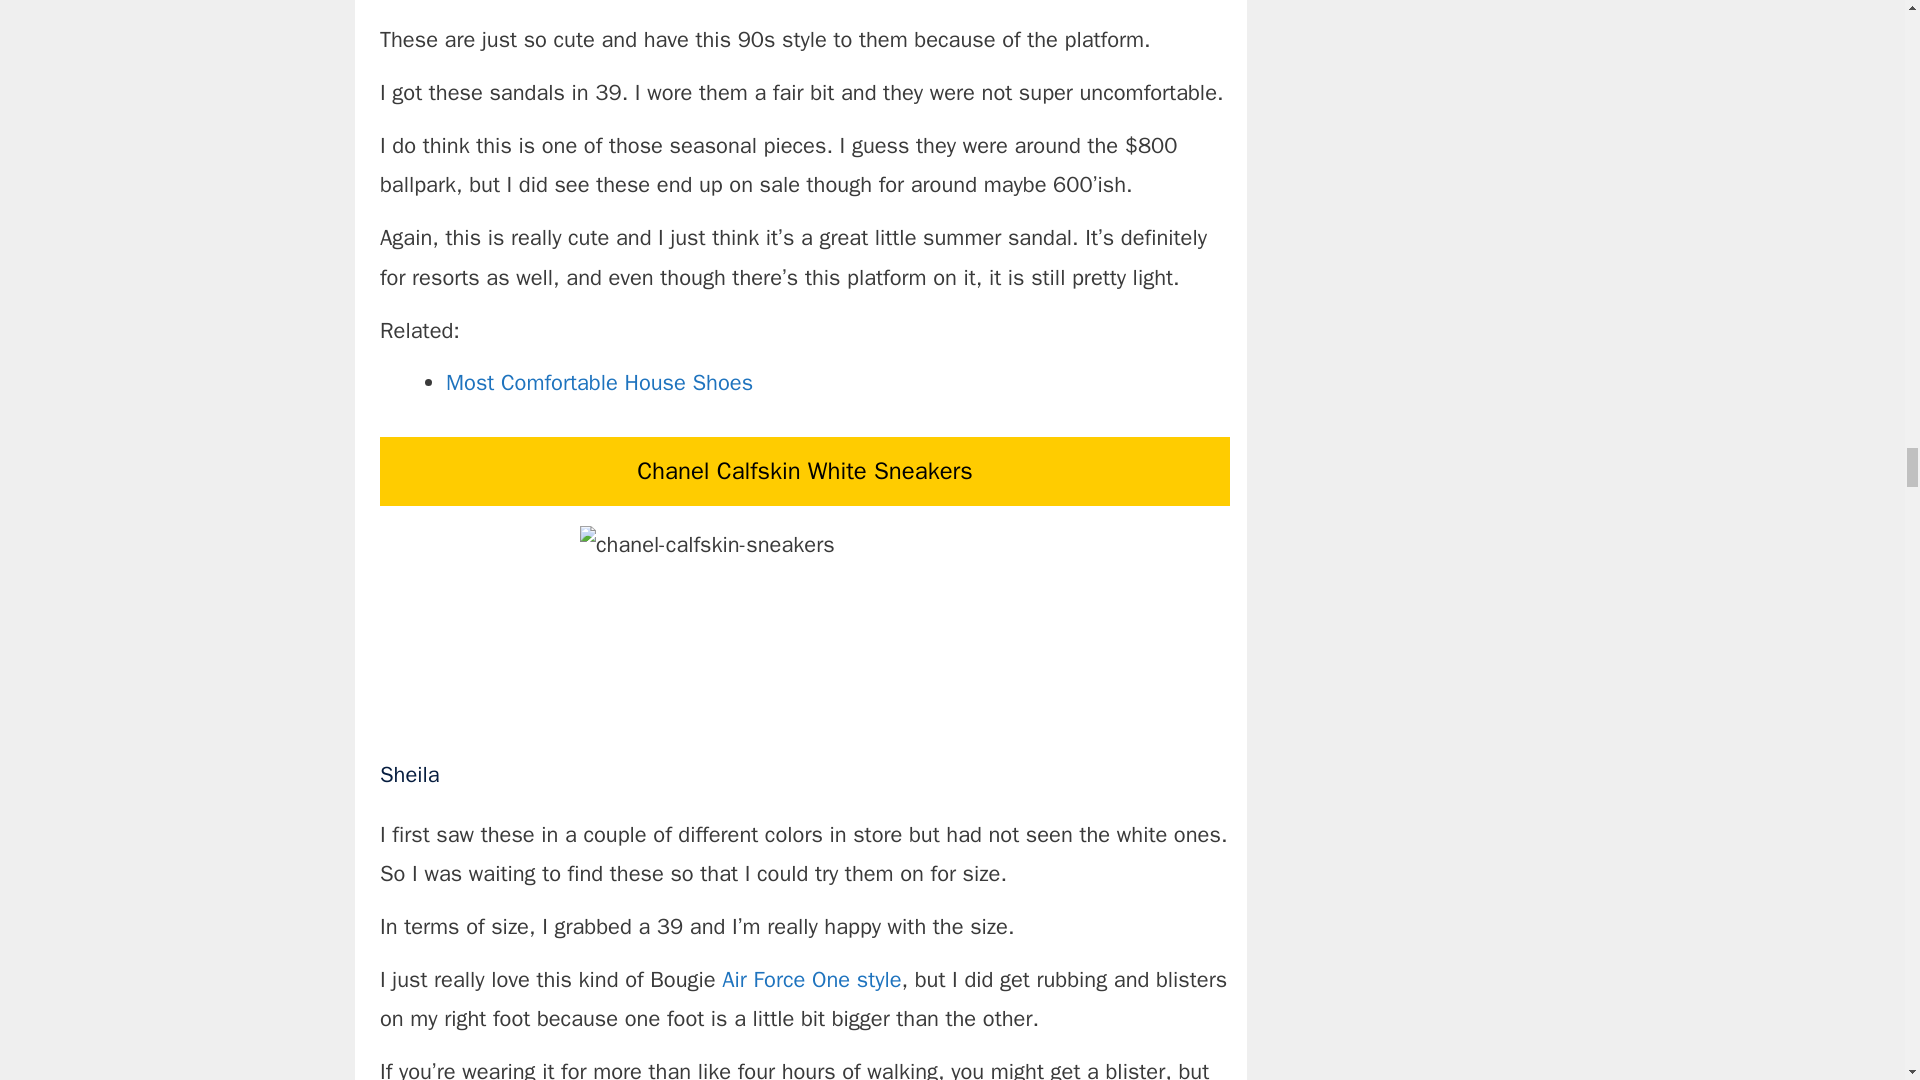 This screenshot has width=1920, height=1080. I want to click on Air Force One style, so click(810, 979).